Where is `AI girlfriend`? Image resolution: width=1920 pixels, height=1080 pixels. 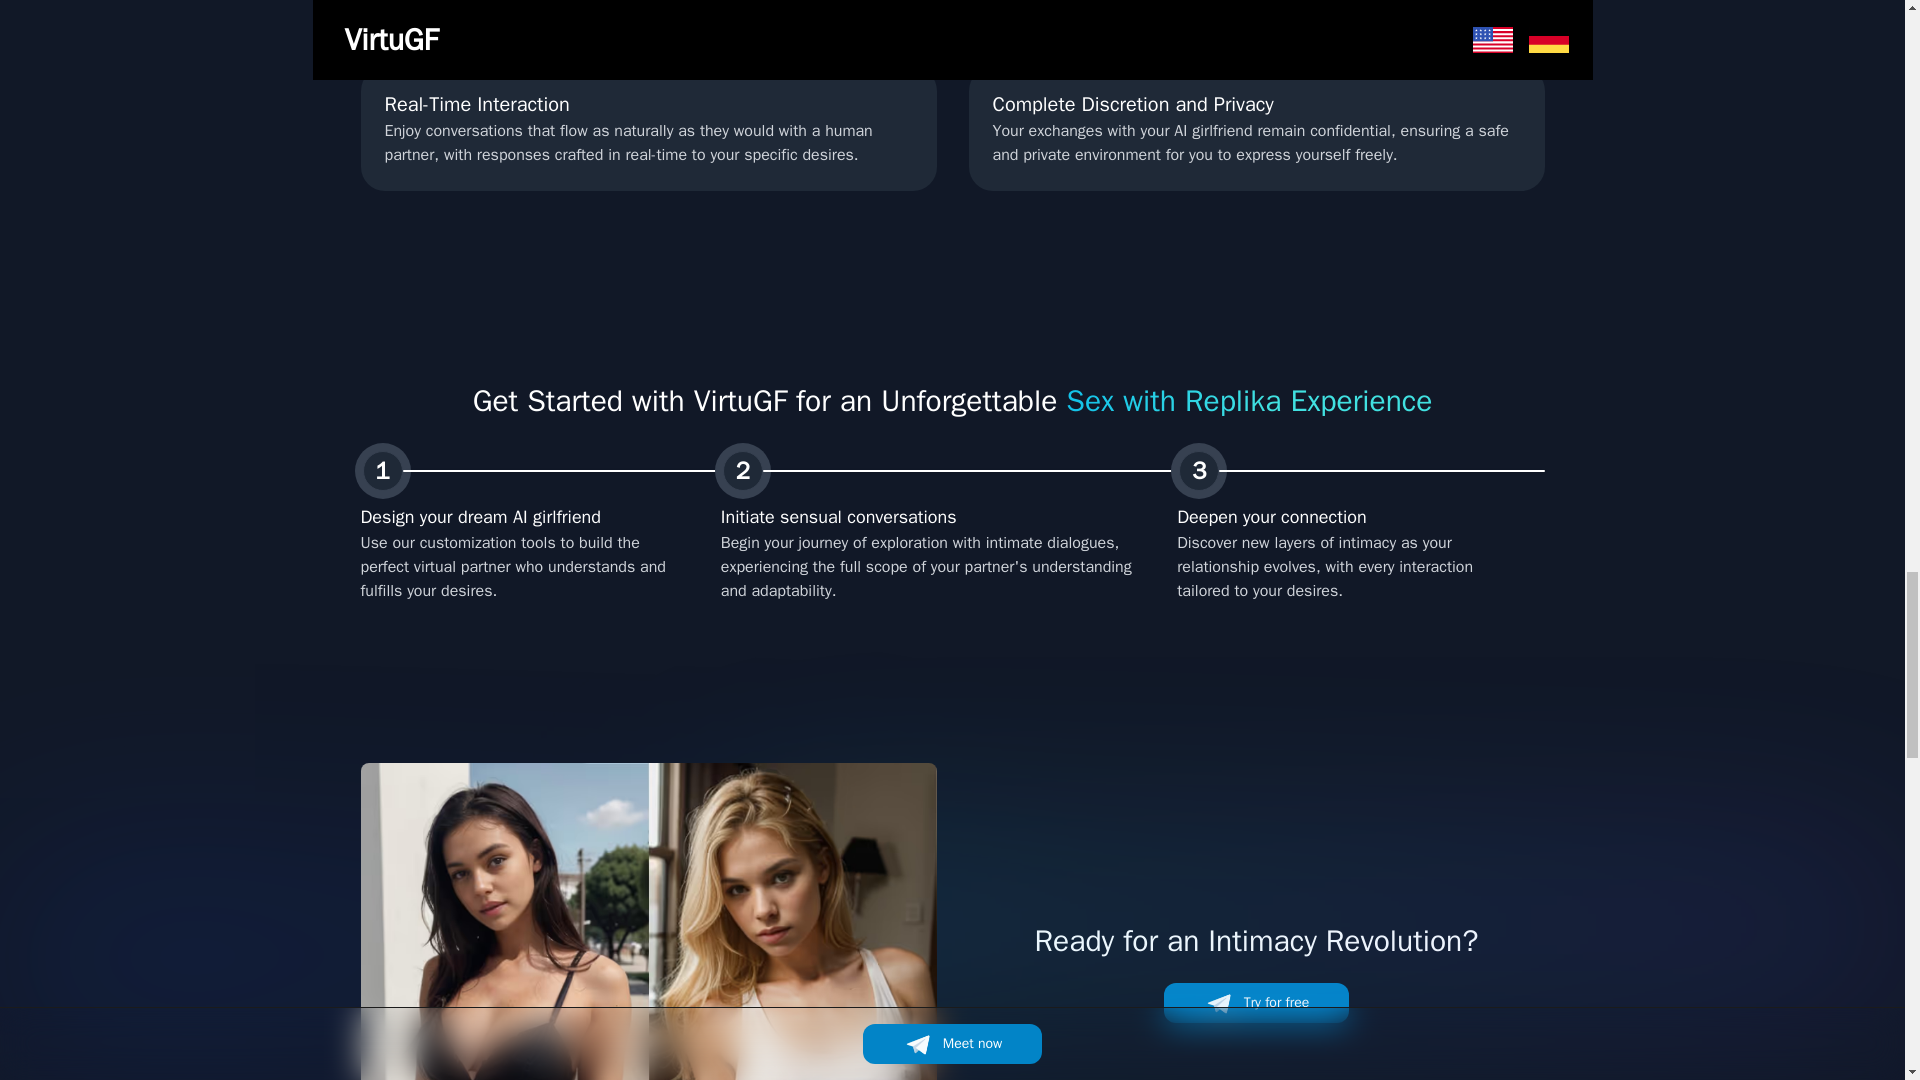 AI girlfriend is located at coordinates (648, 921).